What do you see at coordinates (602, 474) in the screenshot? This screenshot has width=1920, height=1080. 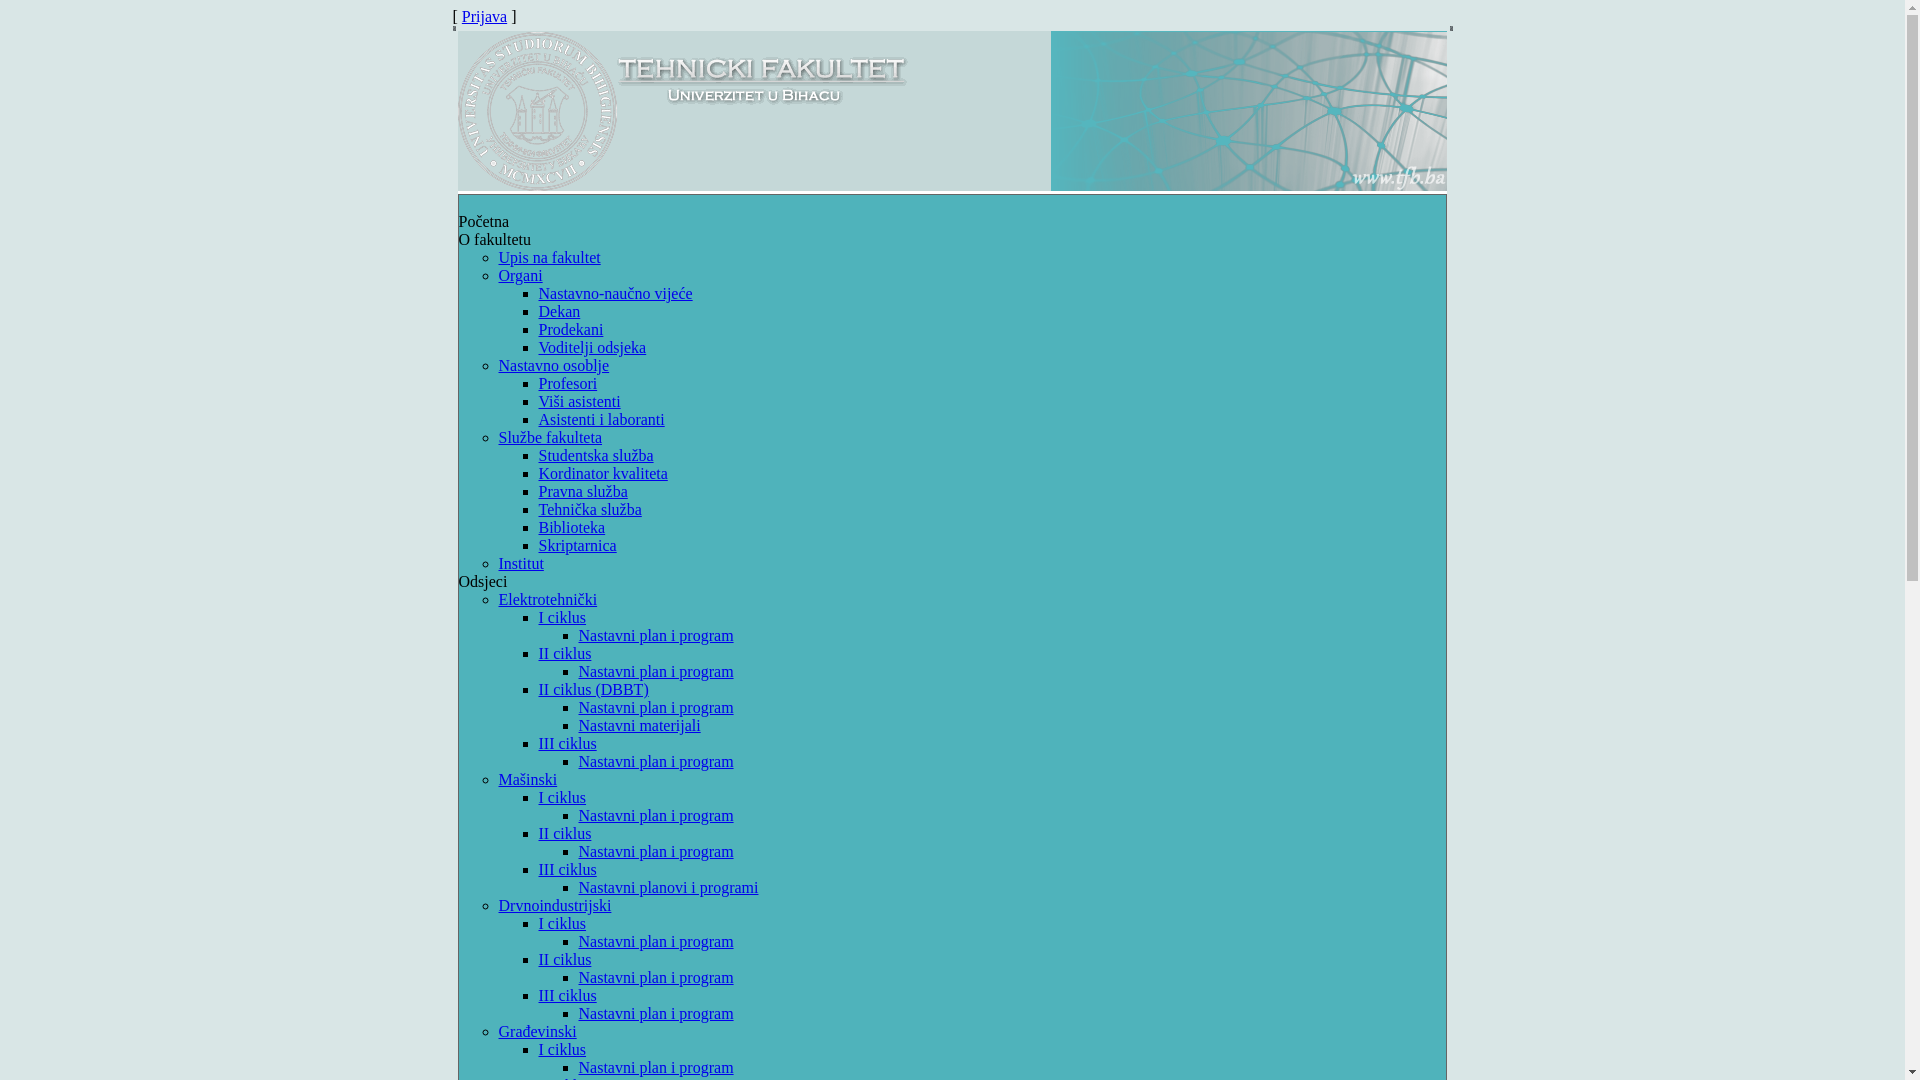 I see `Kordinator kvaliteta` at bounding box center [602, 474].